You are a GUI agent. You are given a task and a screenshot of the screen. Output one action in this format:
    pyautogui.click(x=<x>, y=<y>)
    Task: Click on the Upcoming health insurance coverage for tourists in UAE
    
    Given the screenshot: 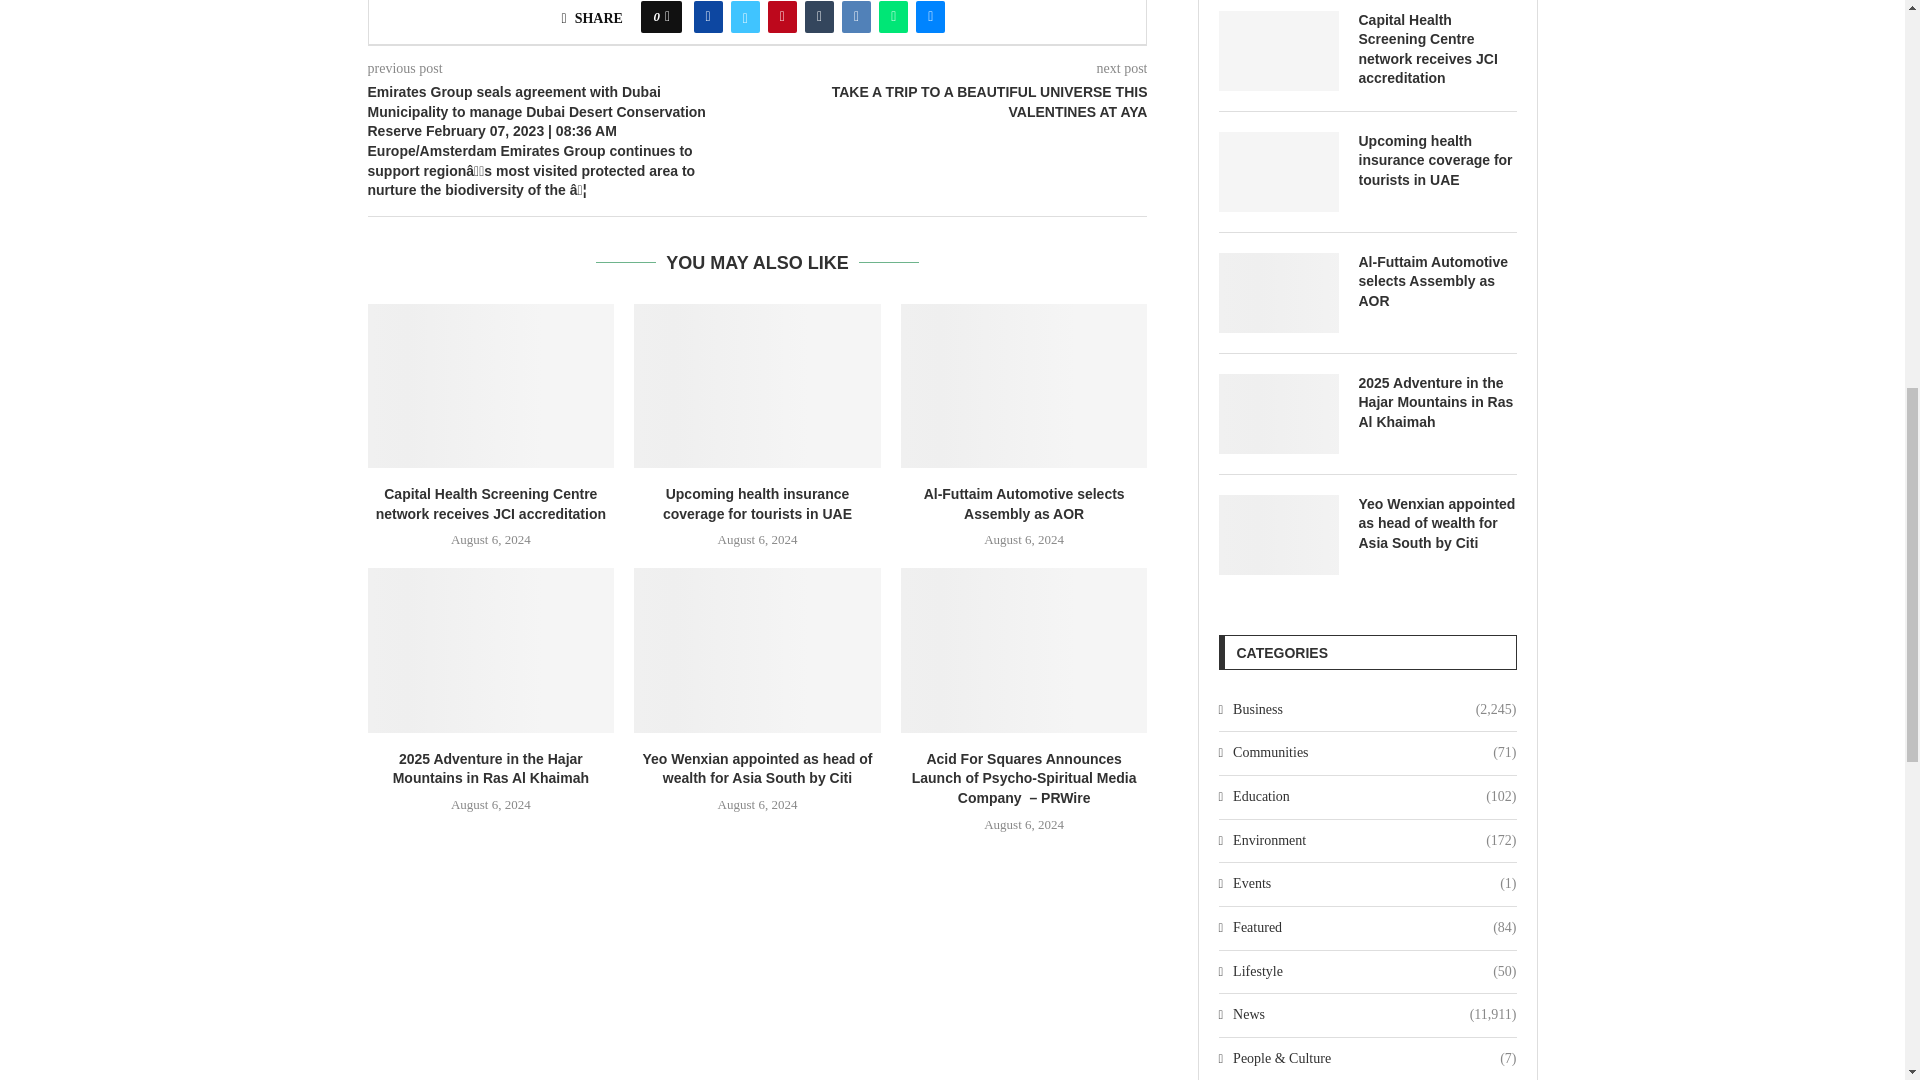 What is the action you would take?
    pyautogui.click(x=1278, y=171)
    